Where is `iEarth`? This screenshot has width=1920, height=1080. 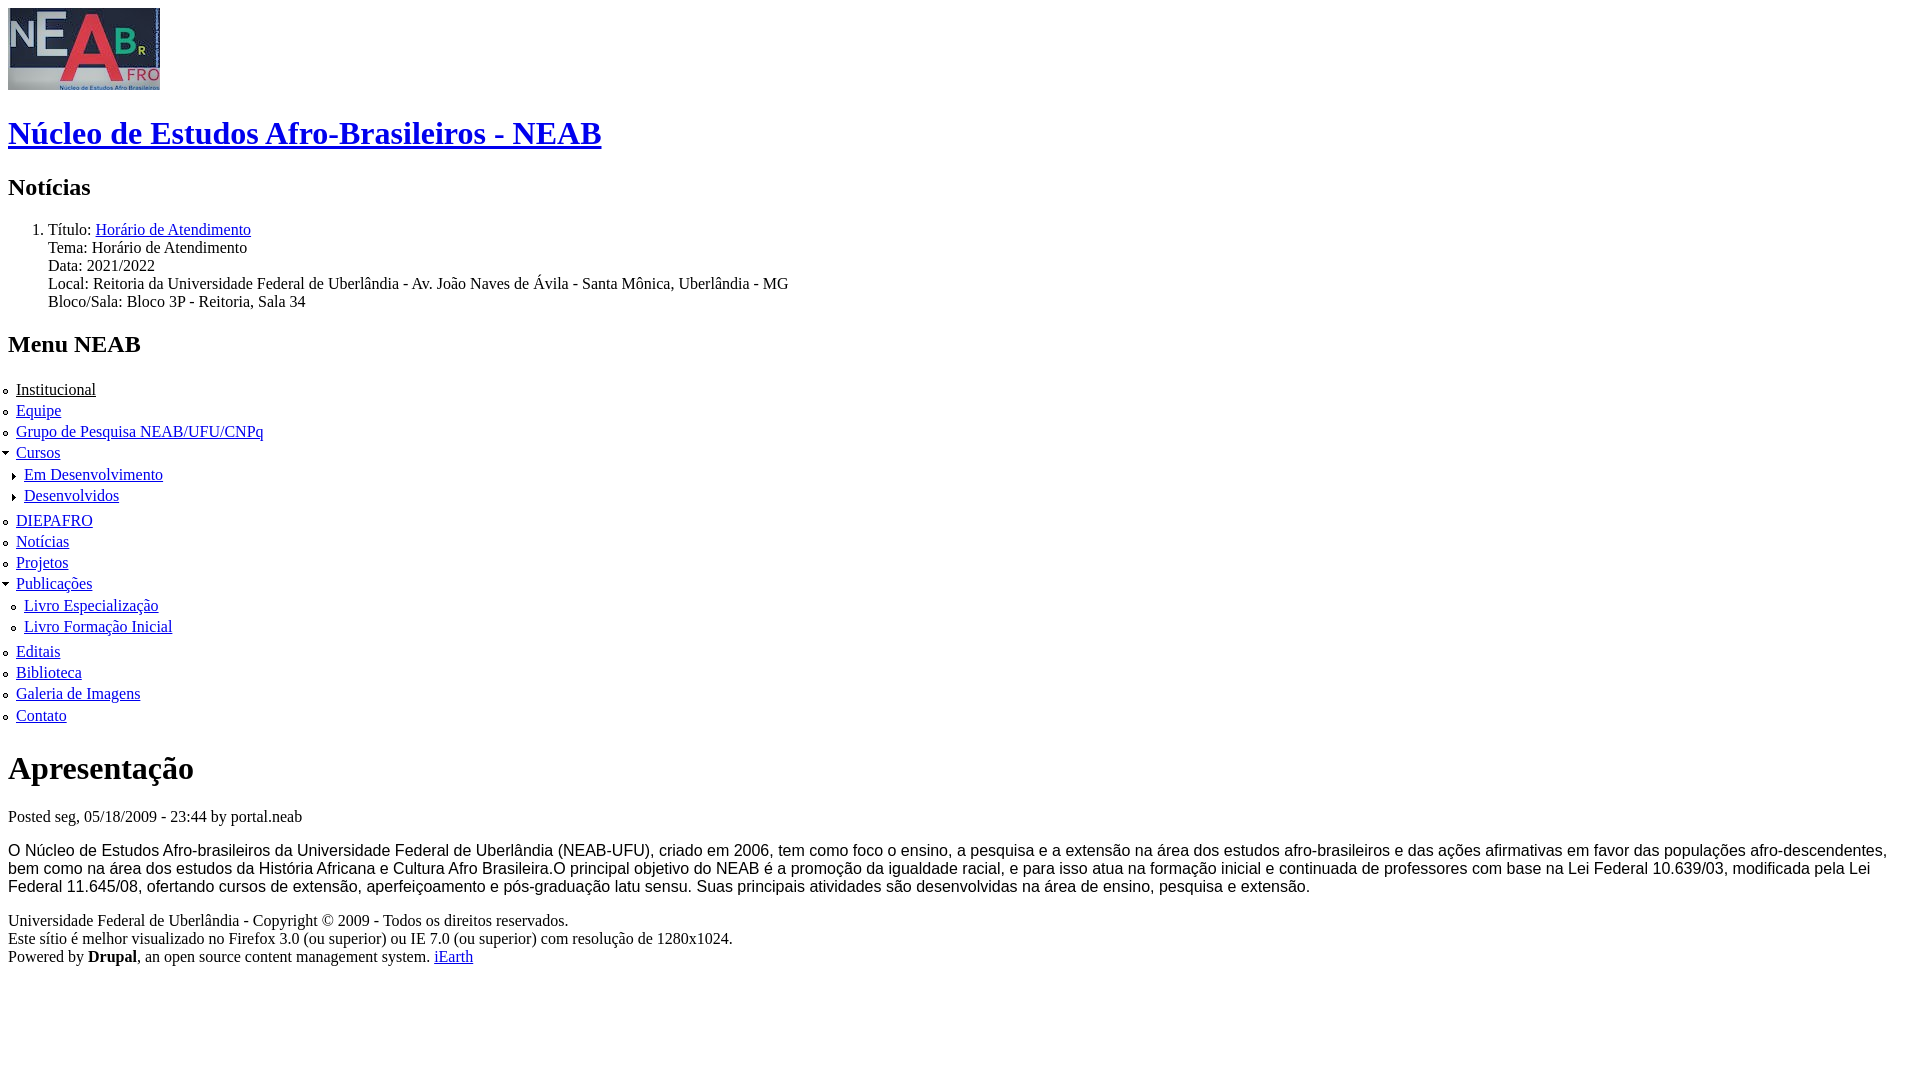 iEarth is located at coordinates (454, 956).